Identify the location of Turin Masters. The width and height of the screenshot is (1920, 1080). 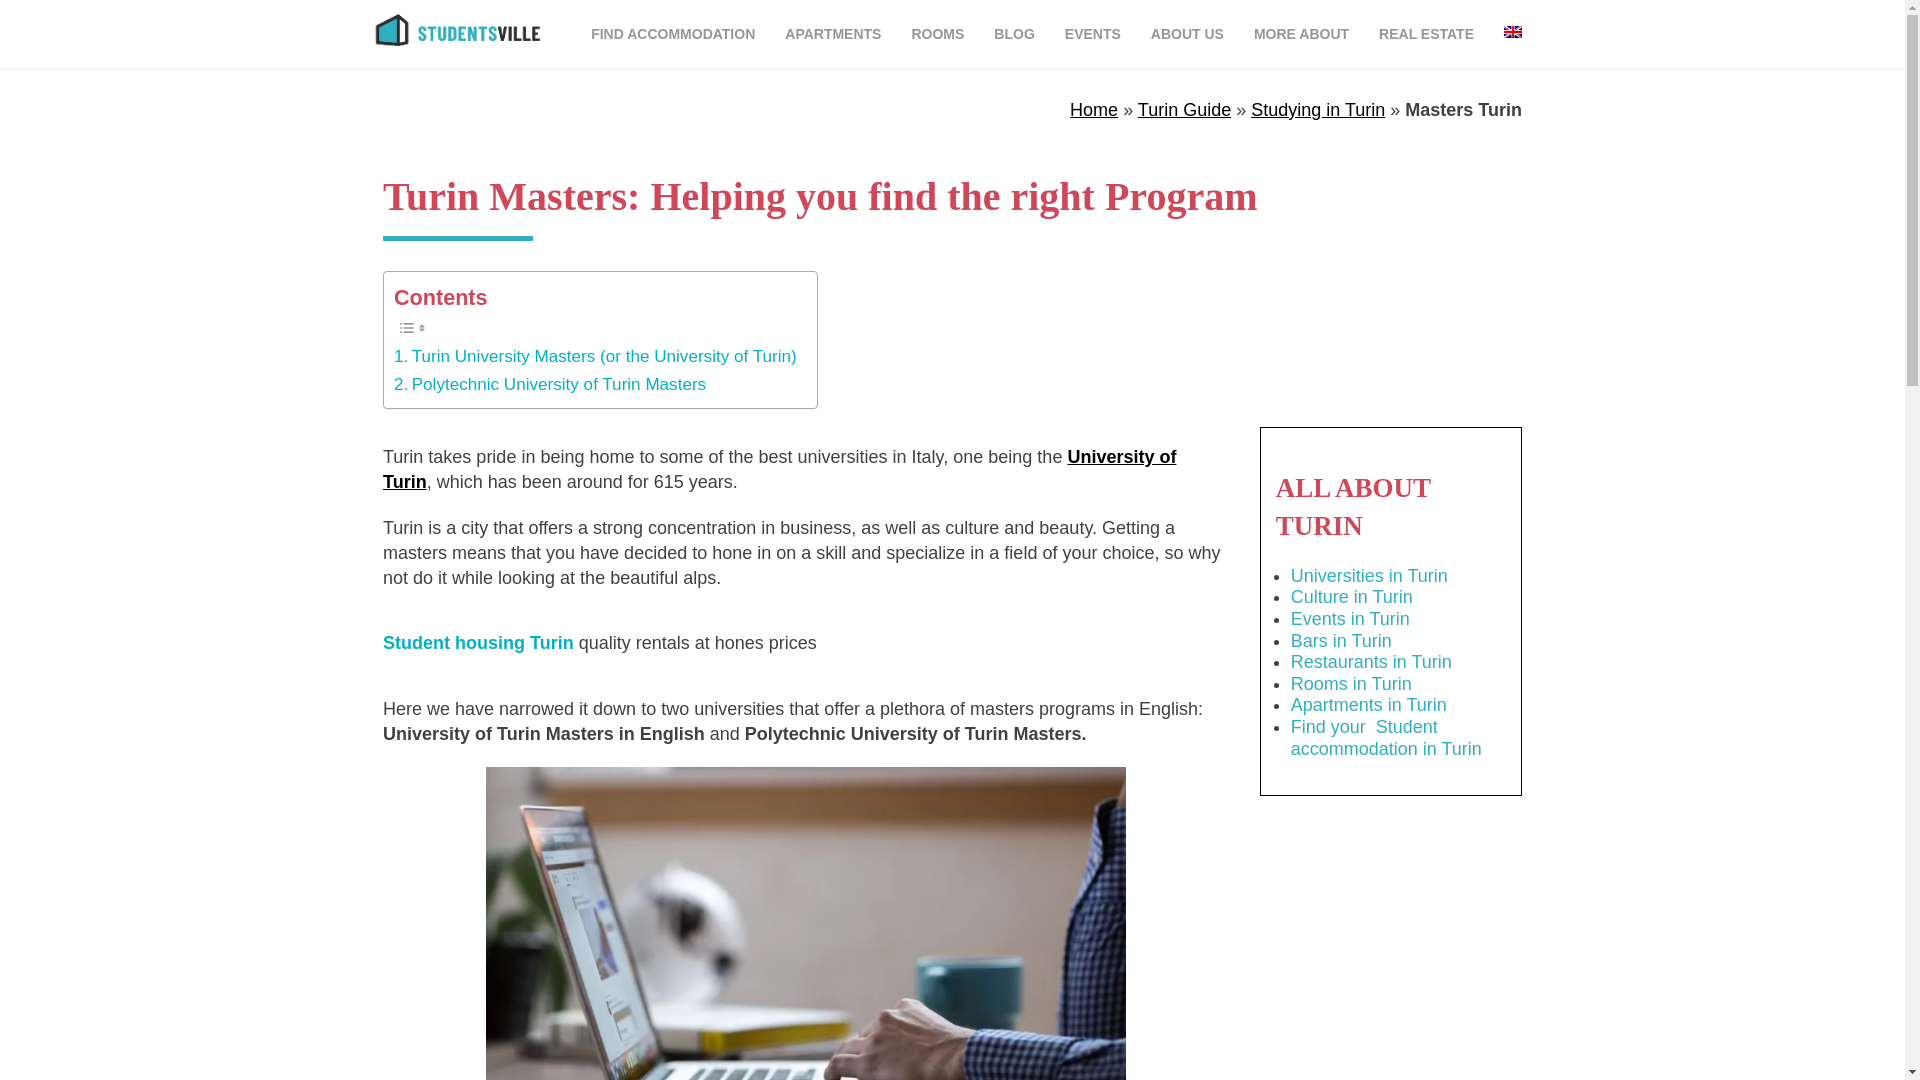
(805, 923).